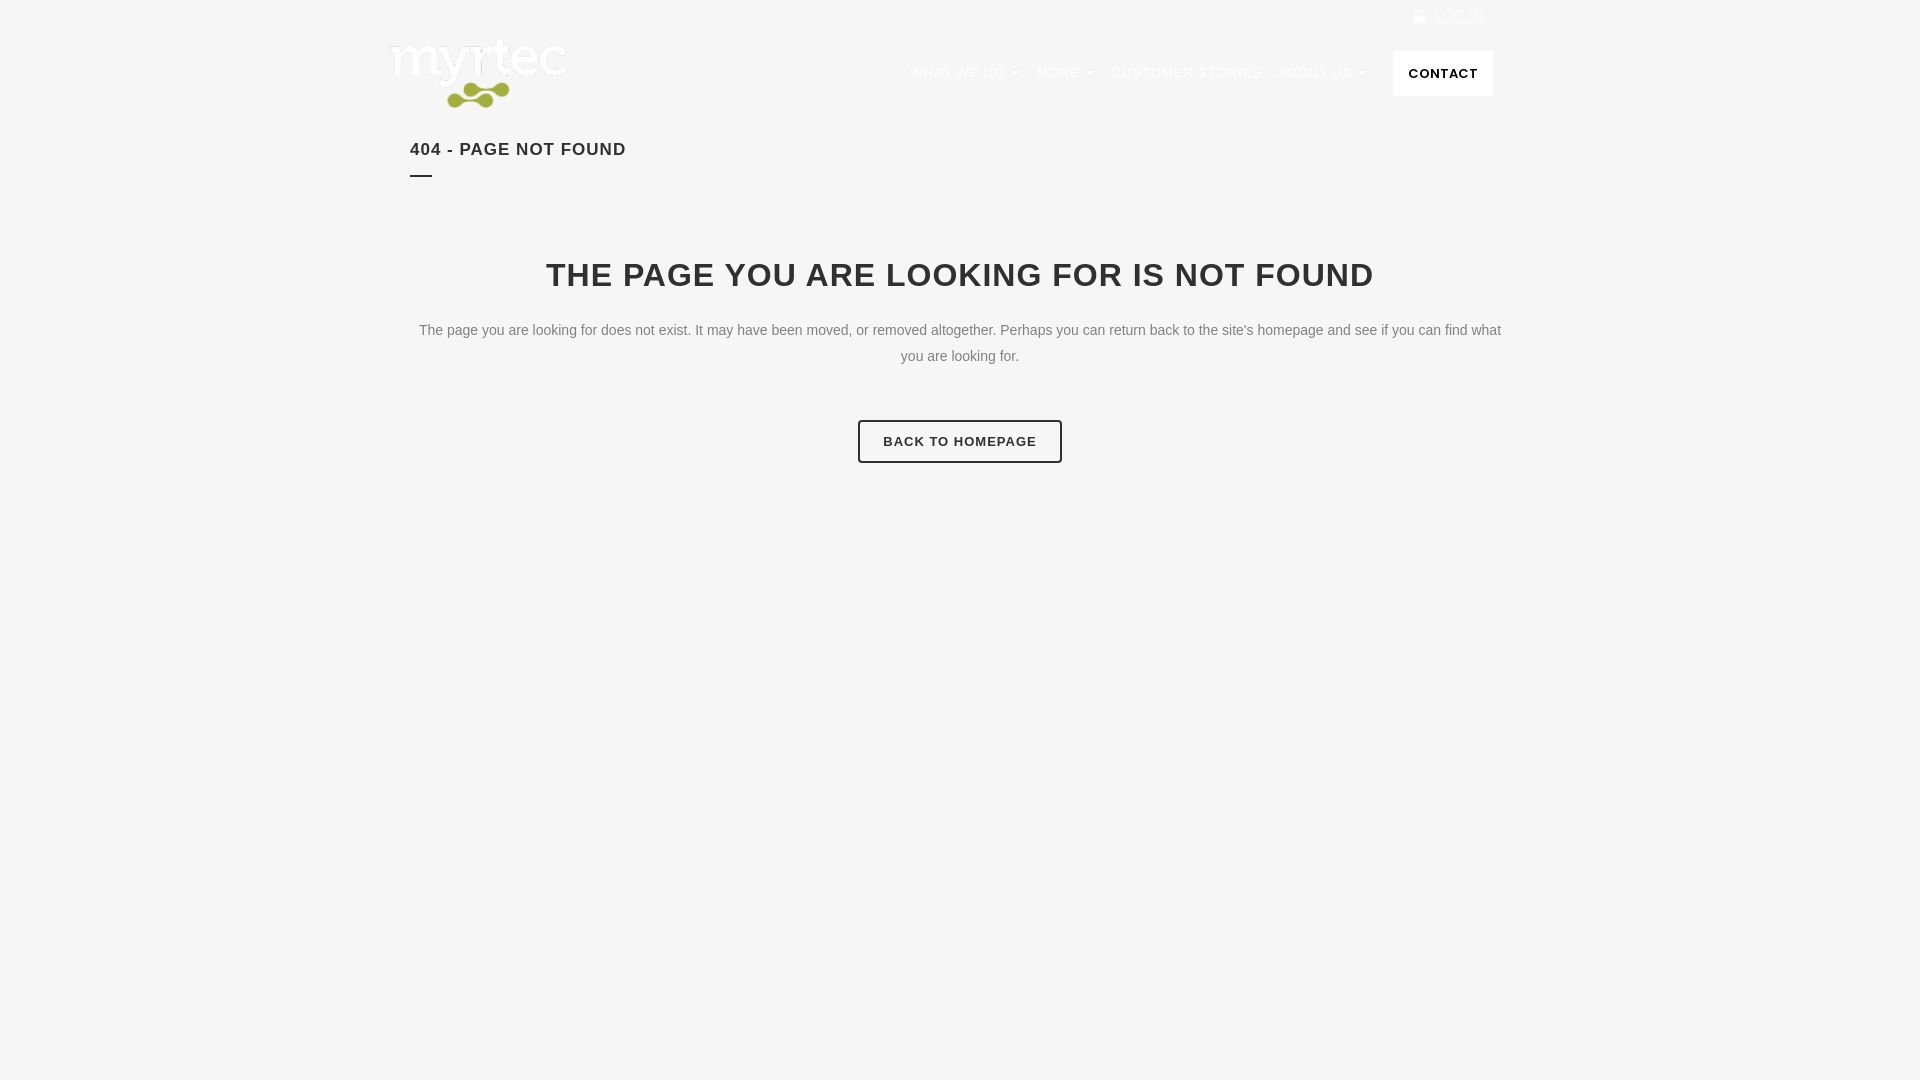 The height and width of the screenshot is (1080, 1920). What do you see at coordinates (960, 442) in the screenshot?
I see `BACK TO HOMEPAGE` at bounding box center [960, 442].